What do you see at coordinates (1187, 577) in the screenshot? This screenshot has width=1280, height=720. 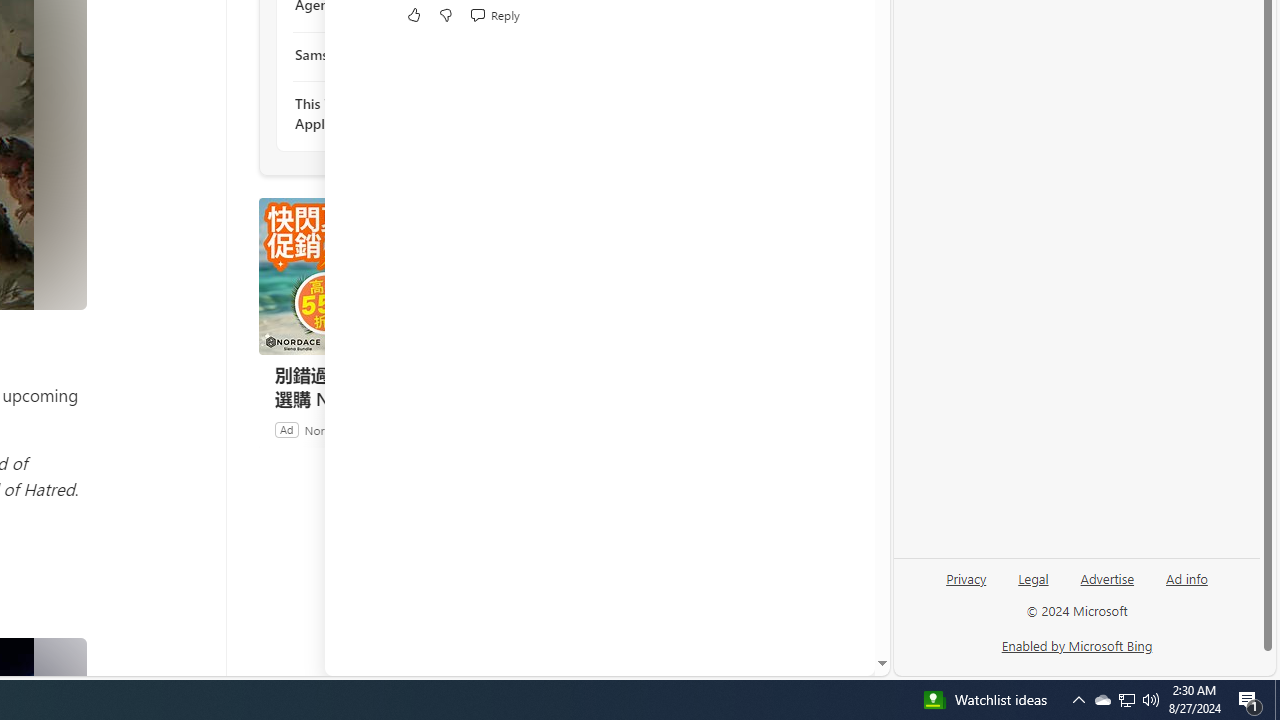 I see `Ad info` at bounding box center [1187, 577].